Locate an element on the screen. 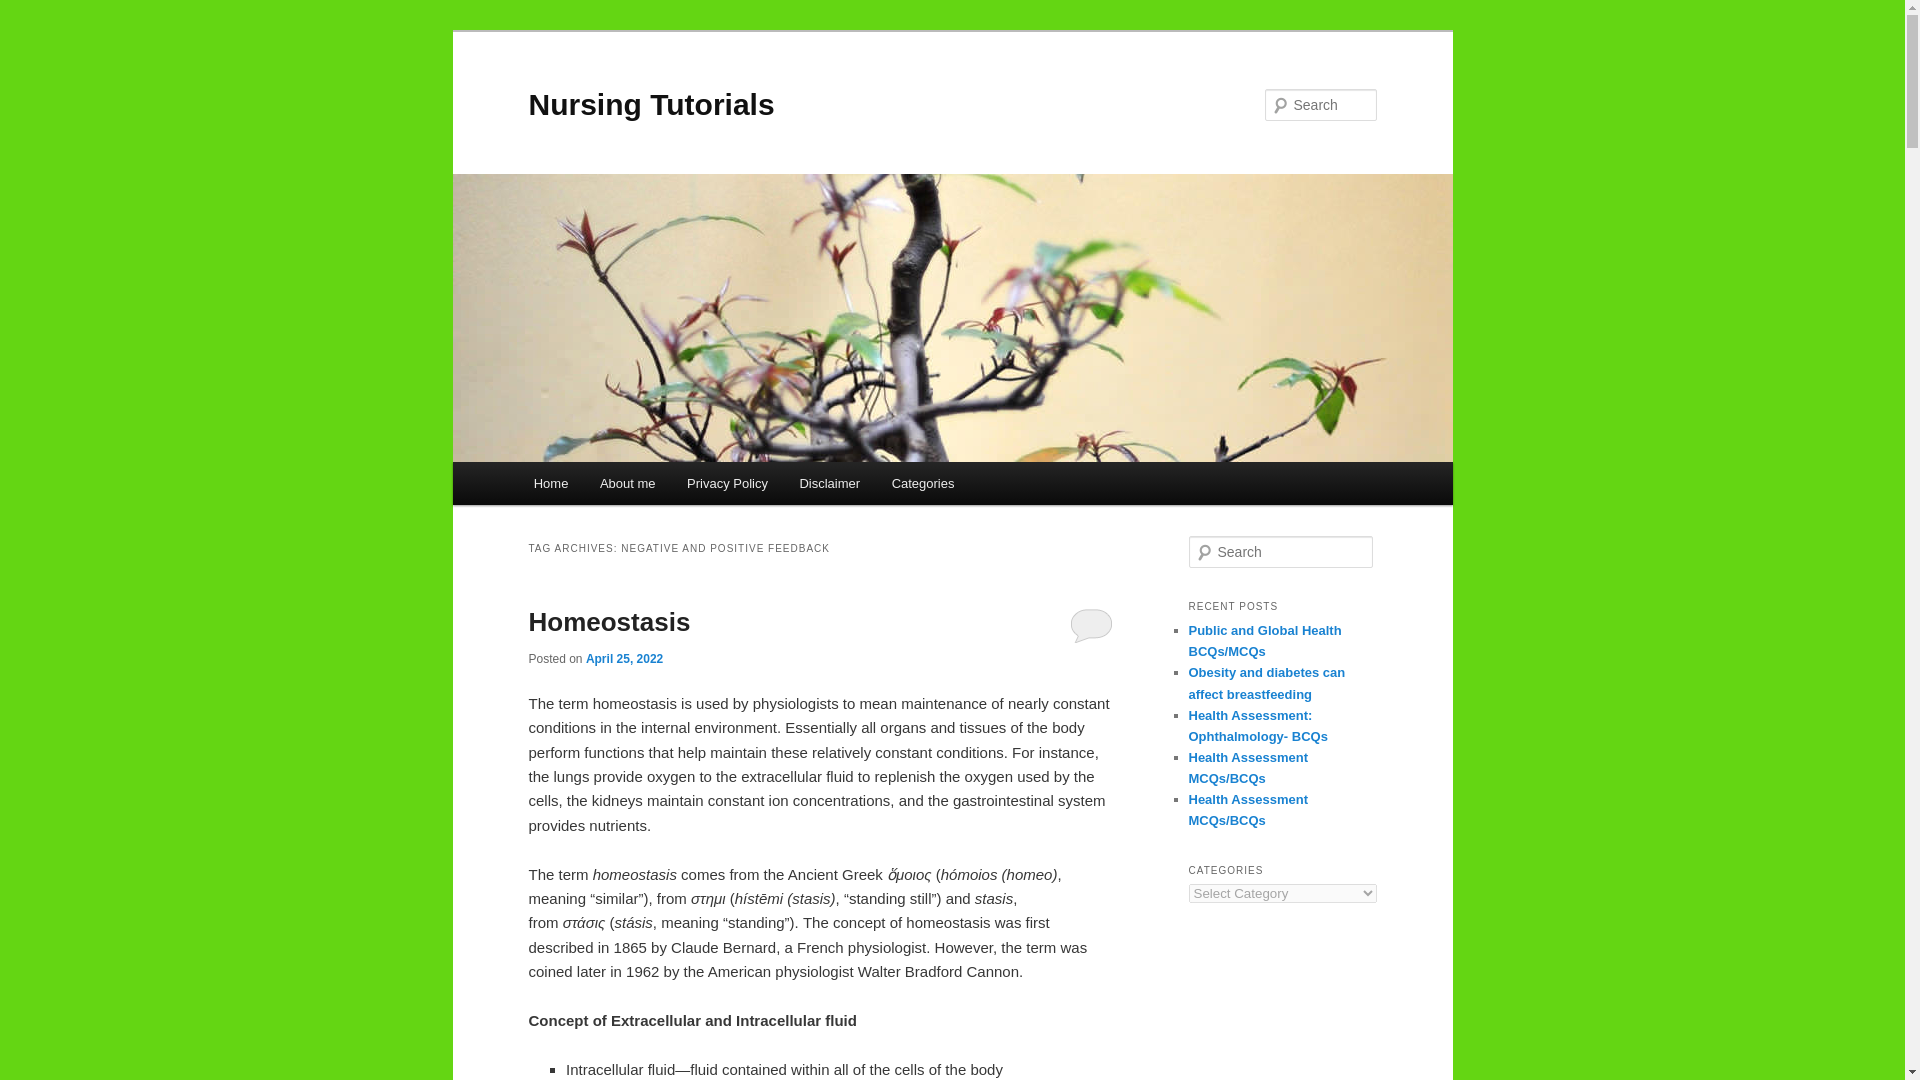  Categories is located at coordinates (922, 484).